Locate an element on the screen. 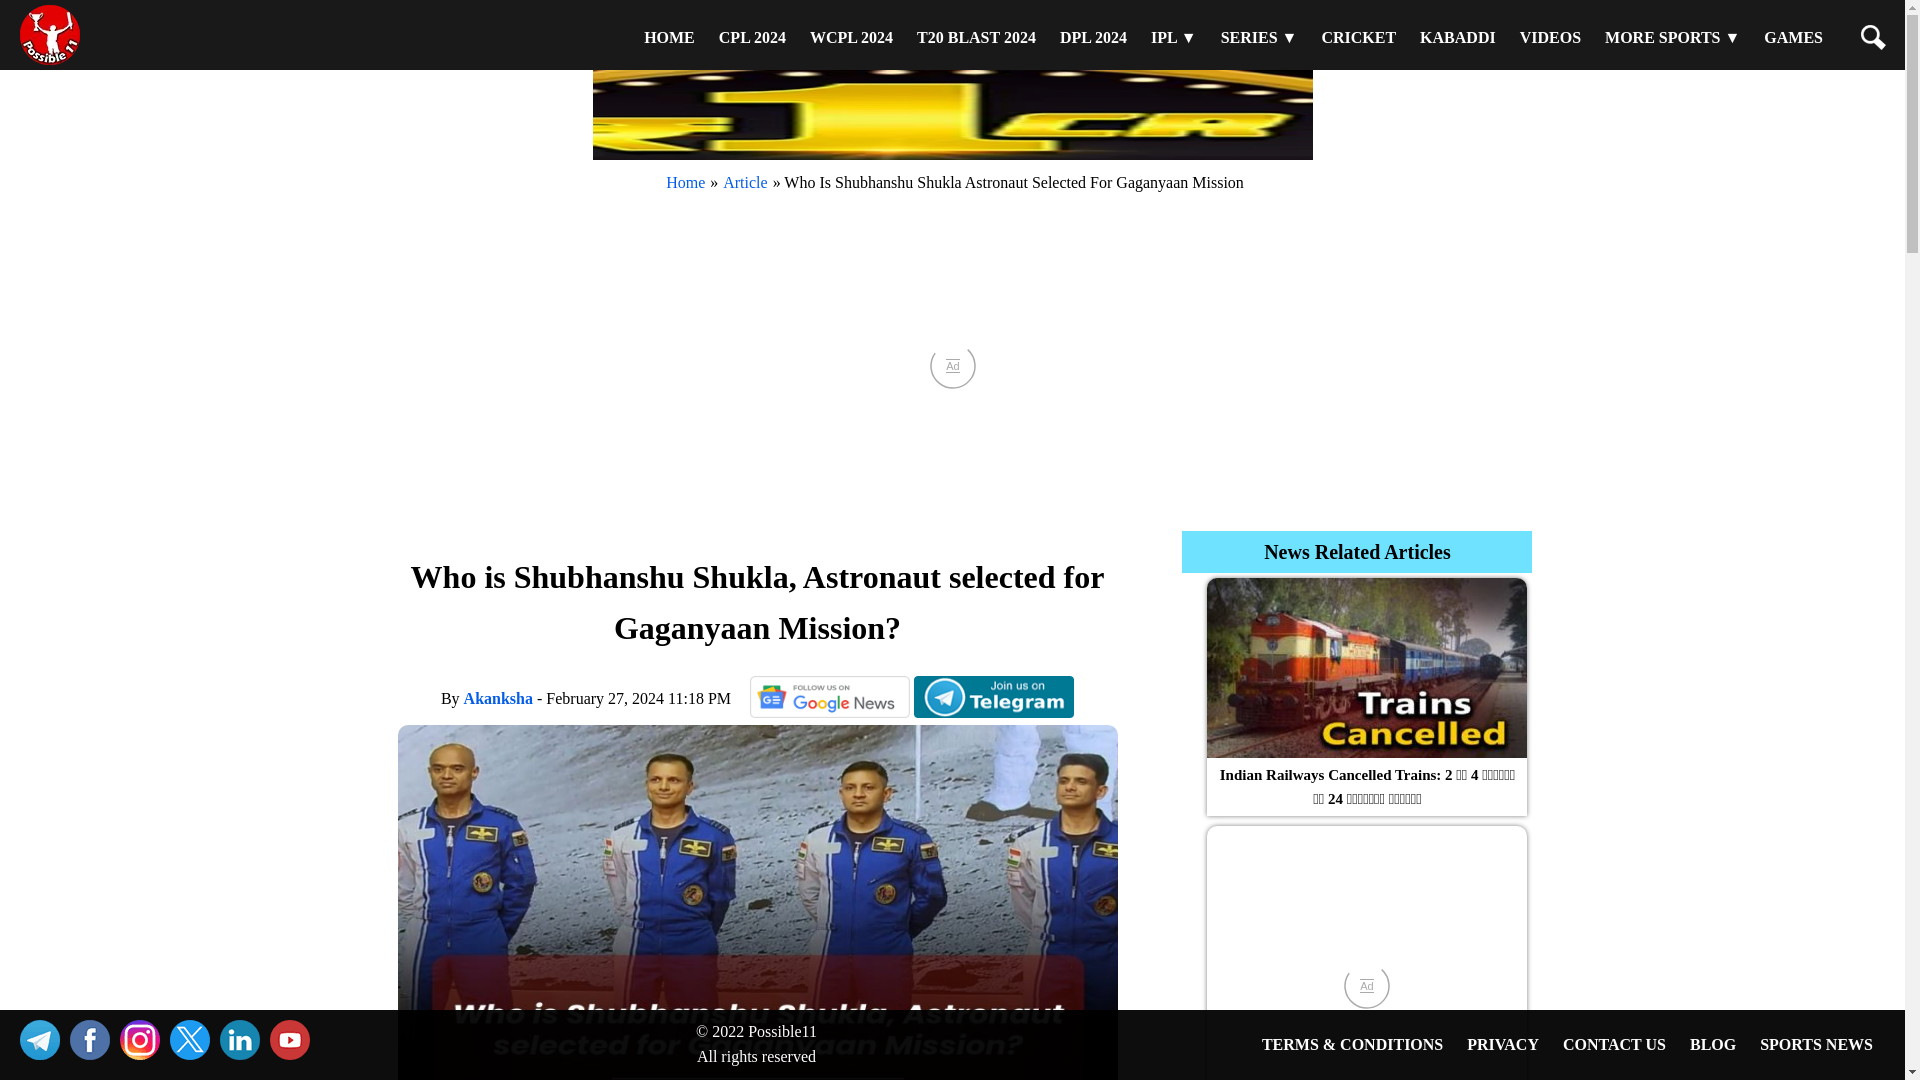 The width and height of the screenshot is (1920, 1080). Series is located at coordinates (1259, 37).